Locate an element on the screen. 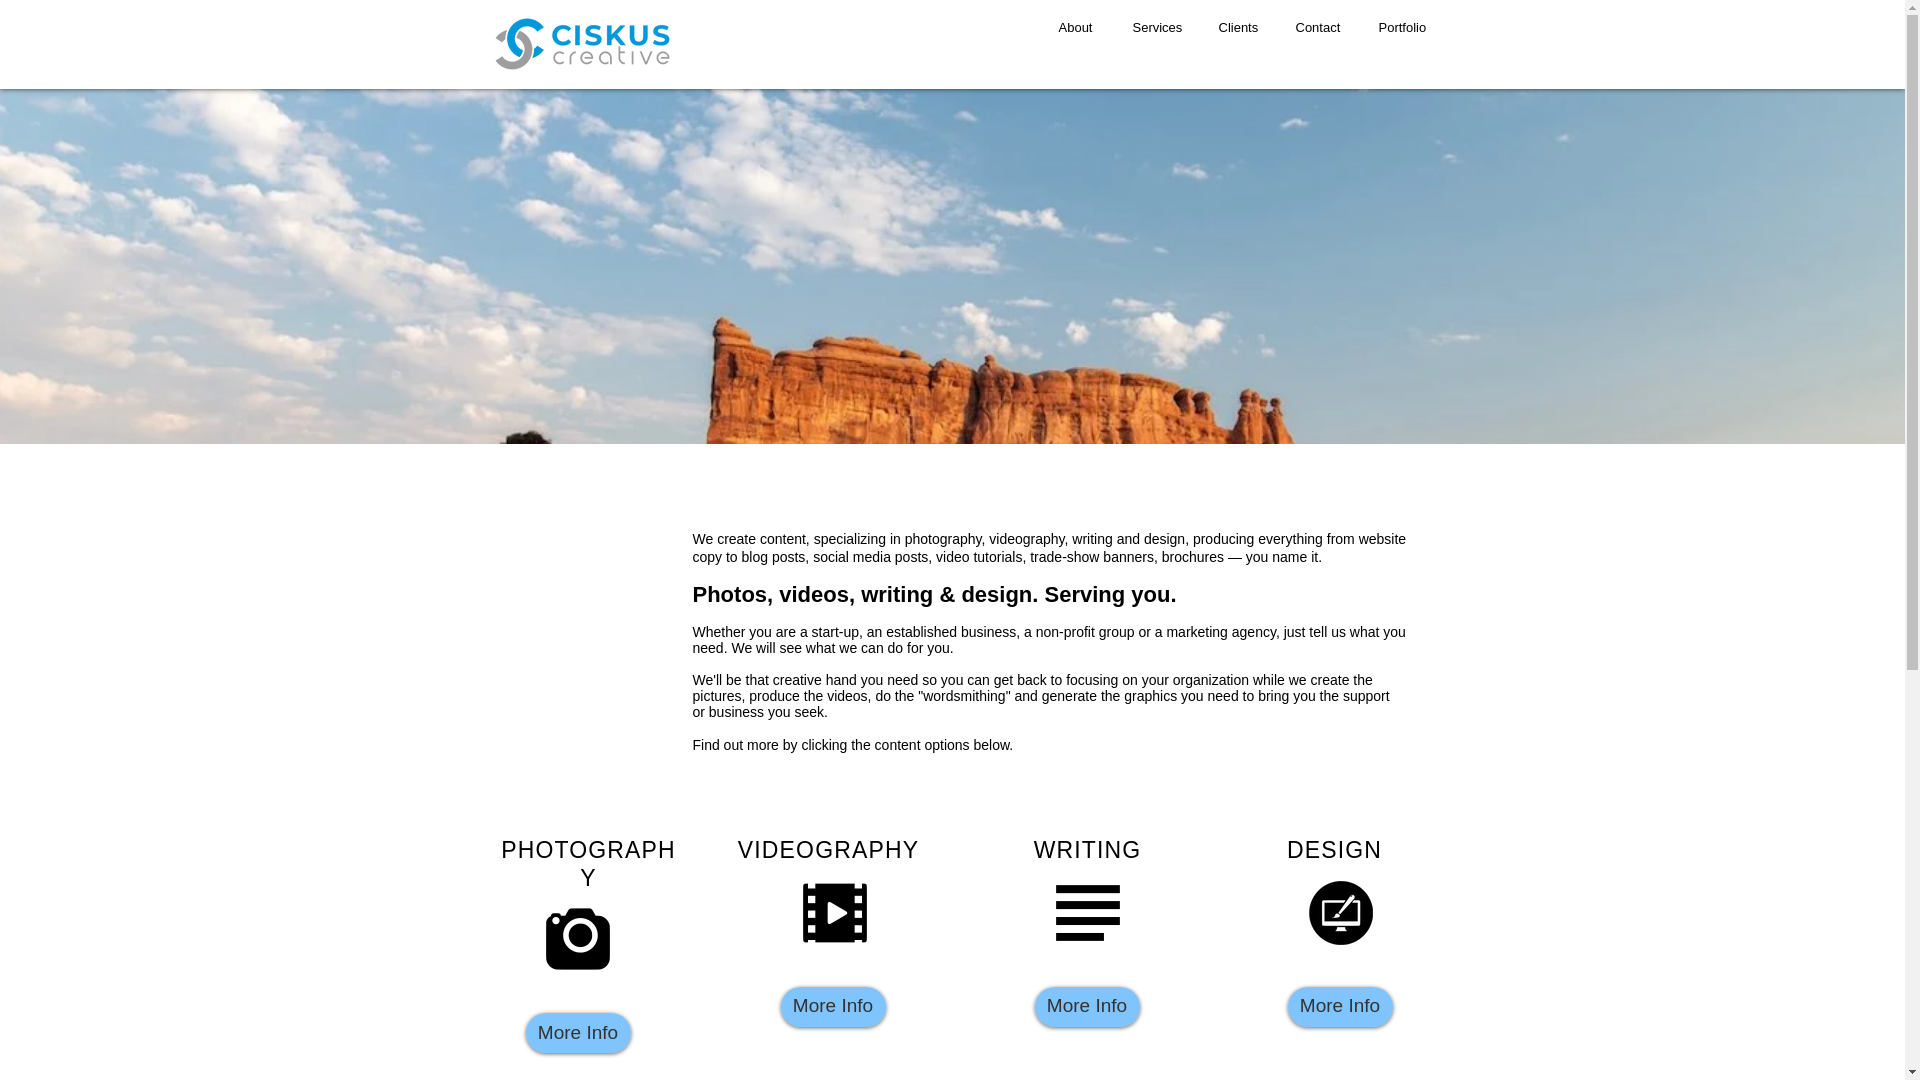 Image resolution: width=1920 pixels, height=1080 pixels. Clients is located at coordinates (1236, 27).